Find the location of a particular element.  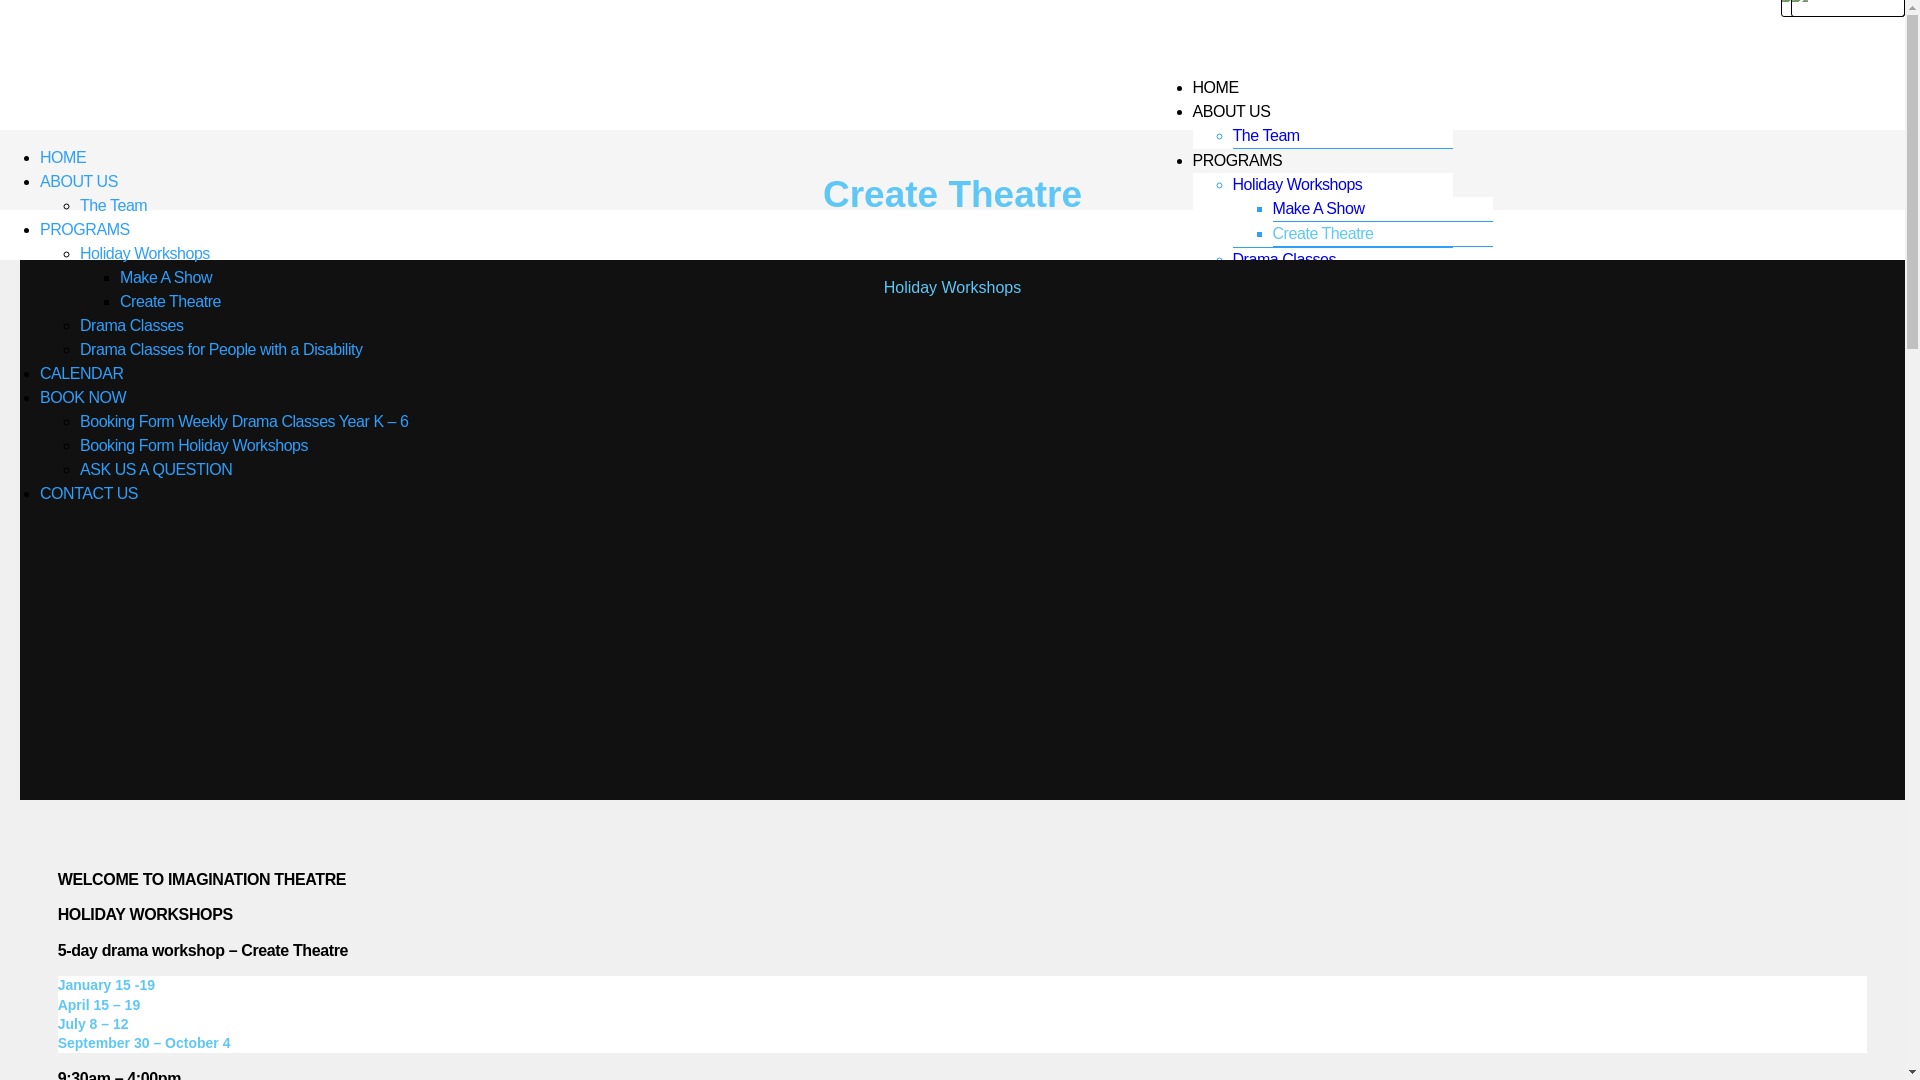

BOOK NOW is located at coordinates (83, 398).